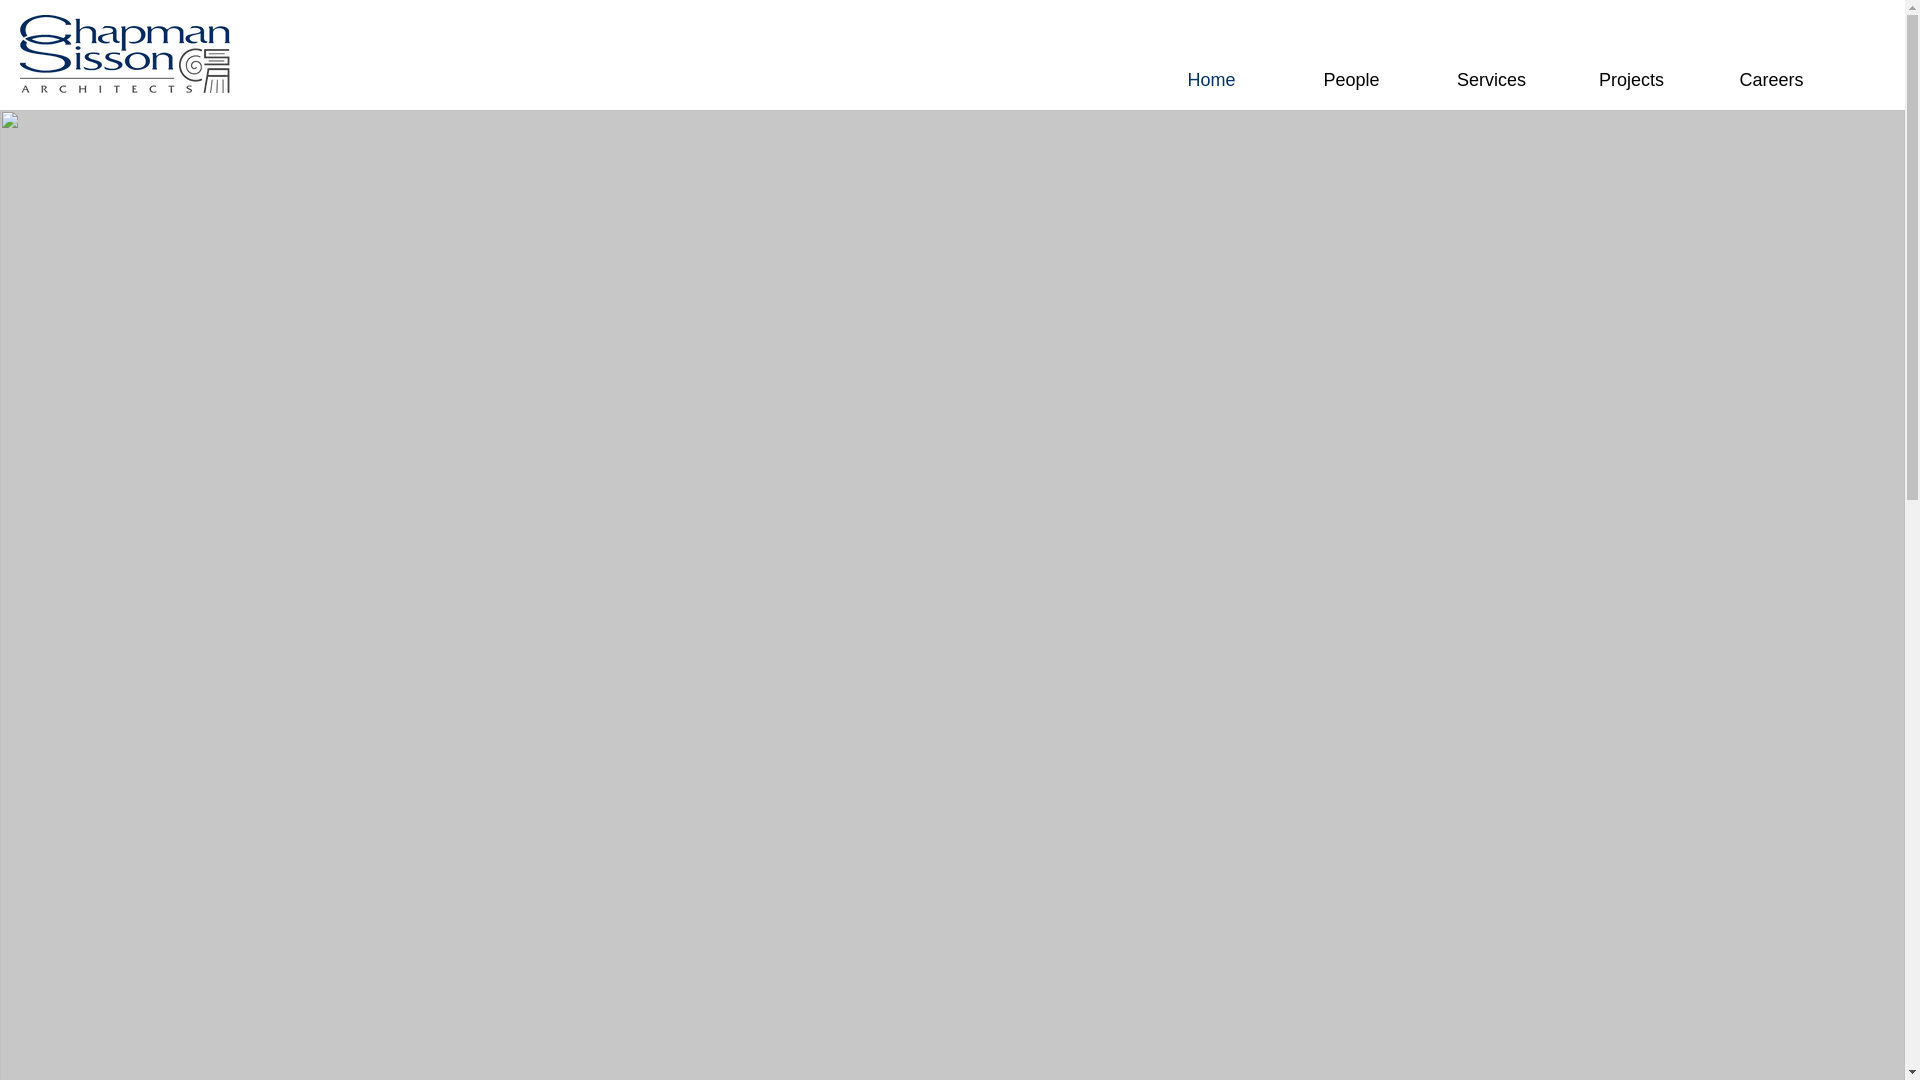 The image size is (1920, 1080). Describe the element at coordinates (1350, 80) in the screenshot. I see `People` at that location.